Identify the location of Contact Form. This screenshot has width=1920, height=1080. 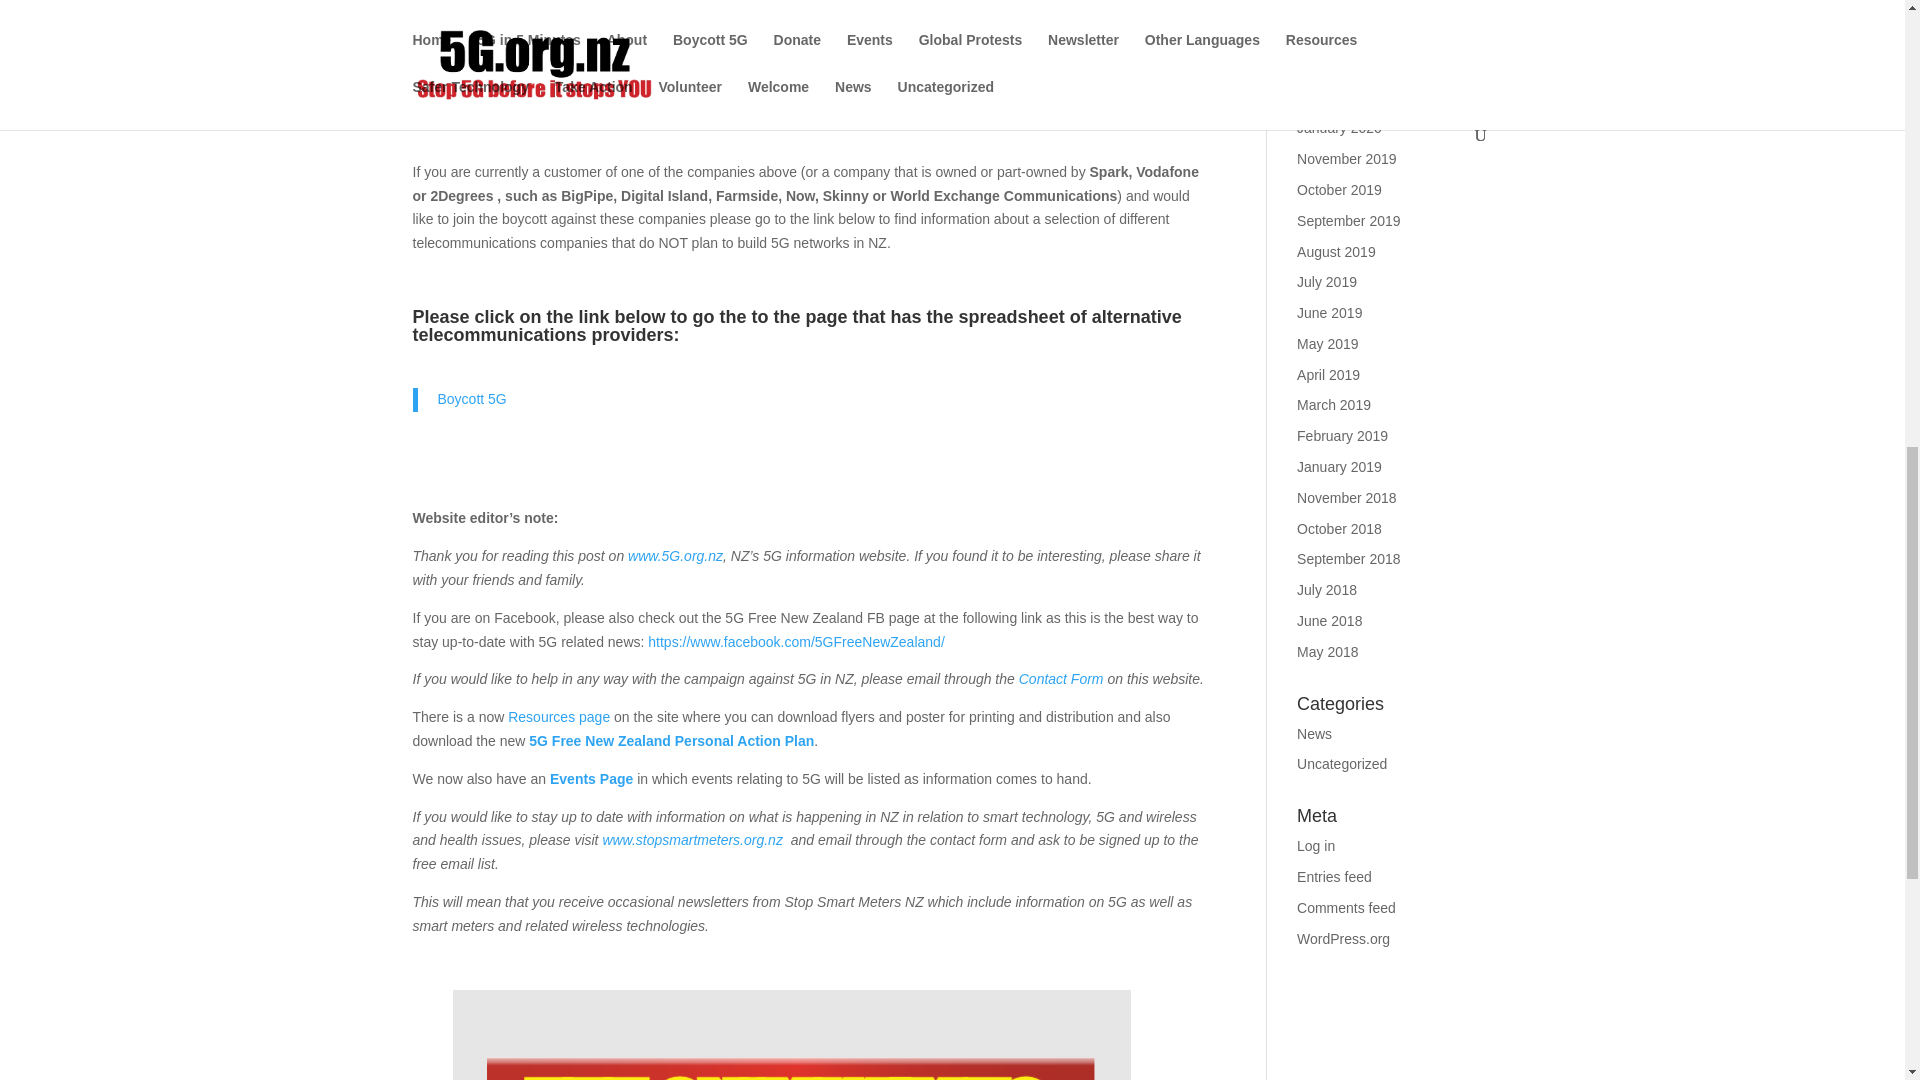
(1062, 678).